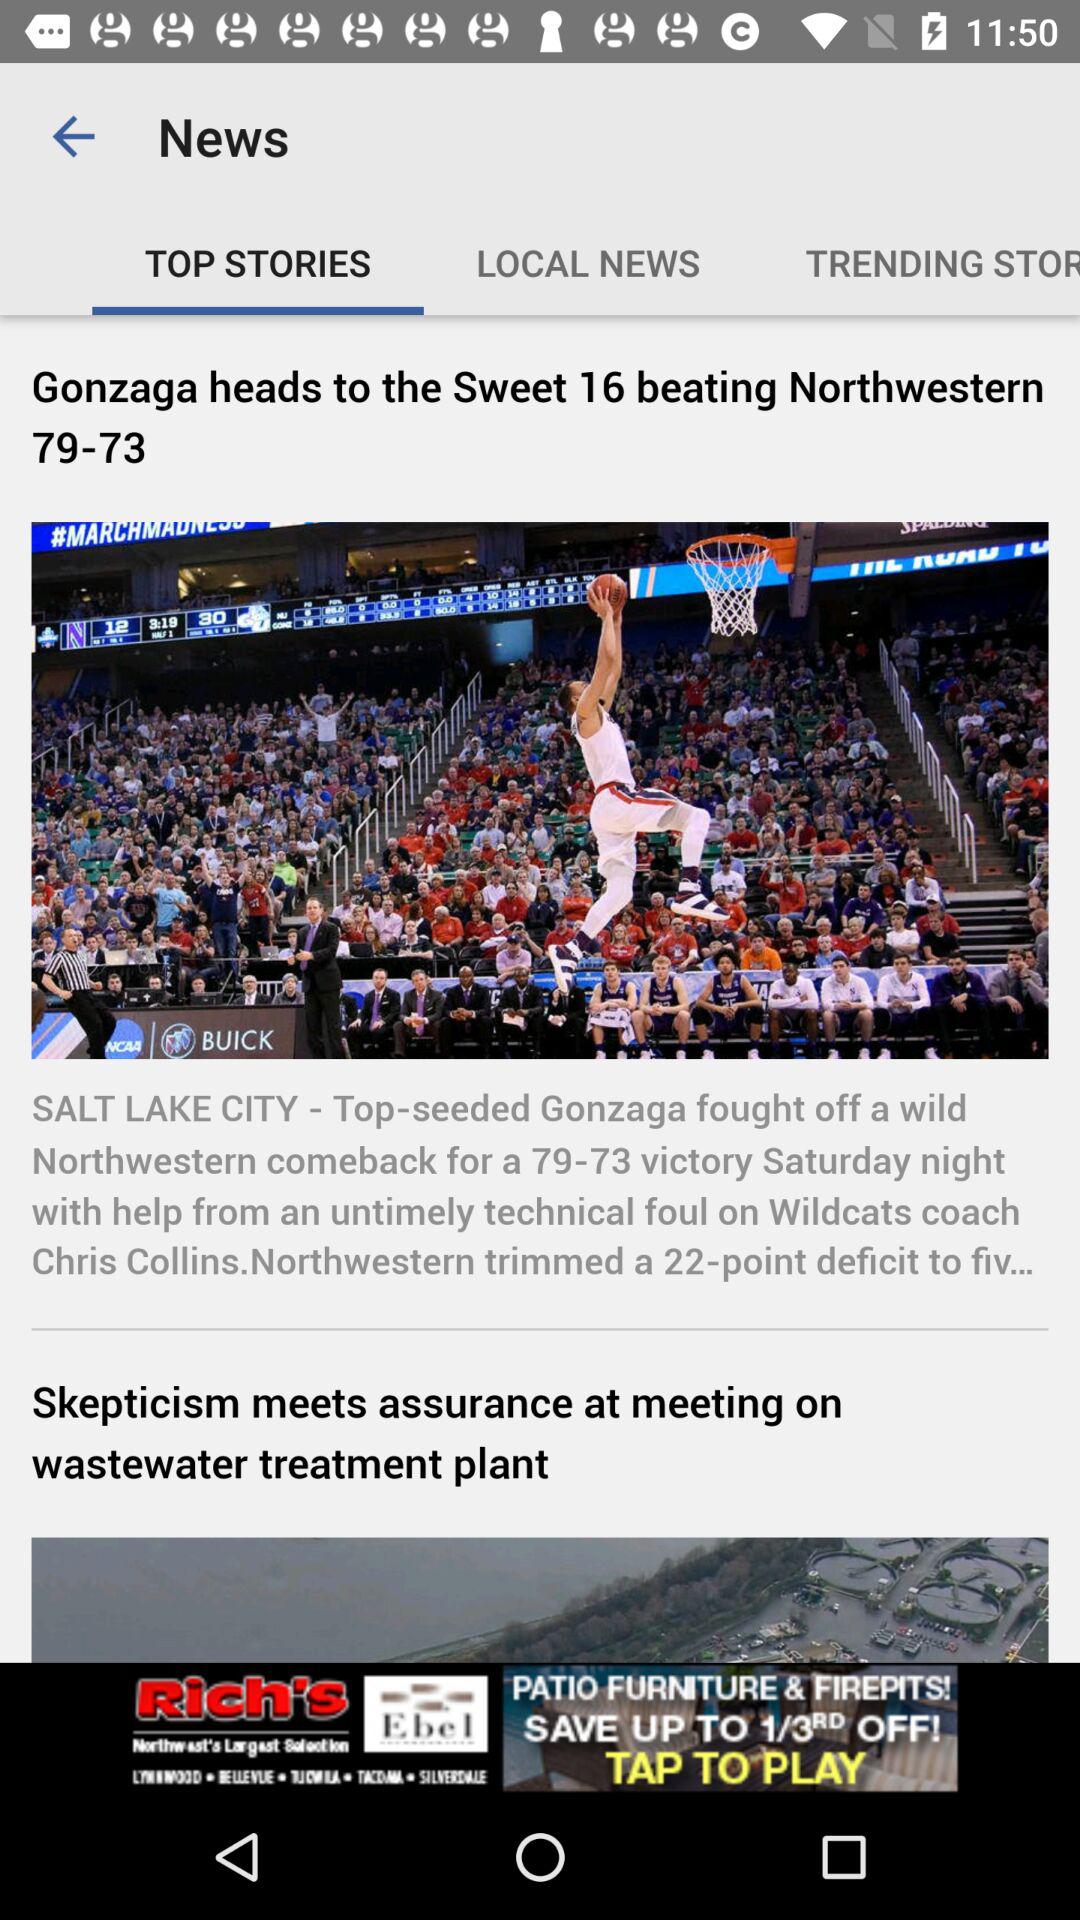  Describe the element at coordinates (540, 1600) in the screenshot. I see `select the image which is present bottom of the page` at that location.